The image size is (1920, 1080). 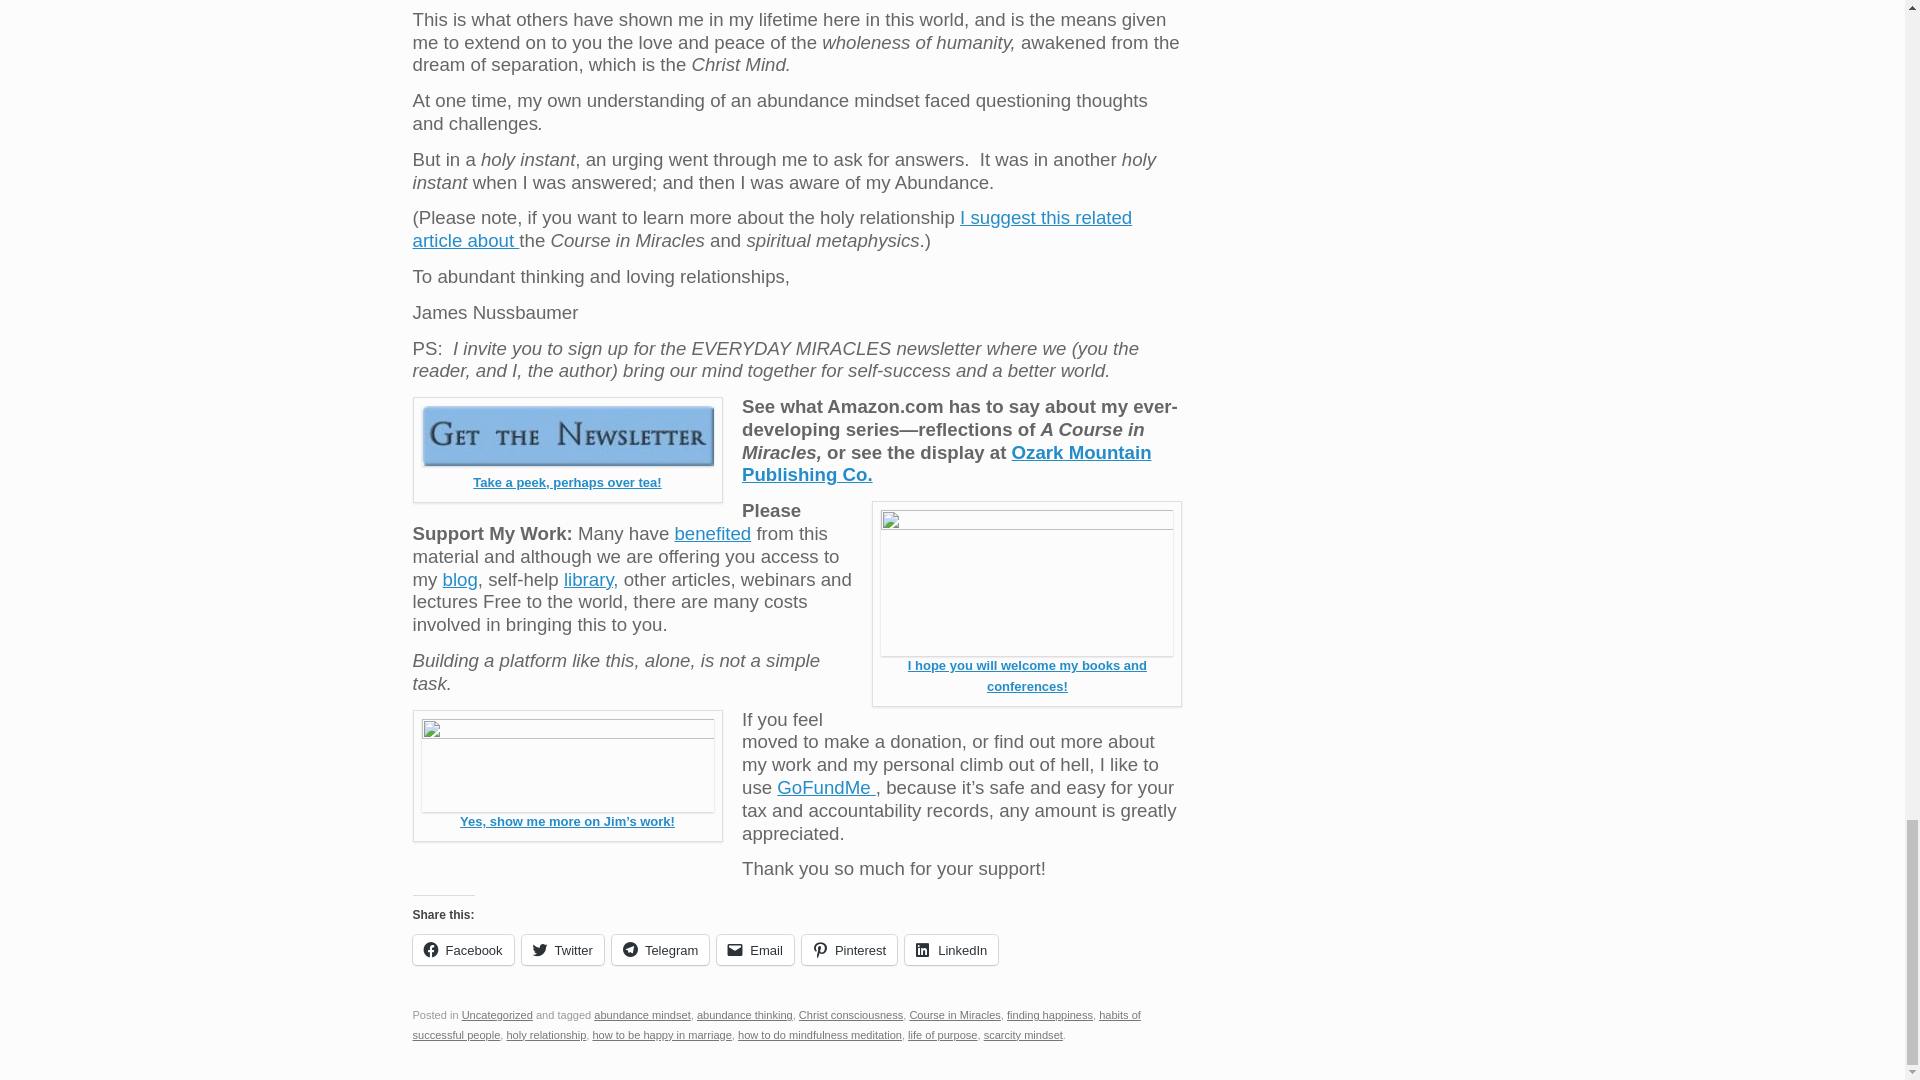 What do you see at coordinates (660, 950) in the screenshot?
I see `Click to share on Telegram` at bounding box center [660, 950].